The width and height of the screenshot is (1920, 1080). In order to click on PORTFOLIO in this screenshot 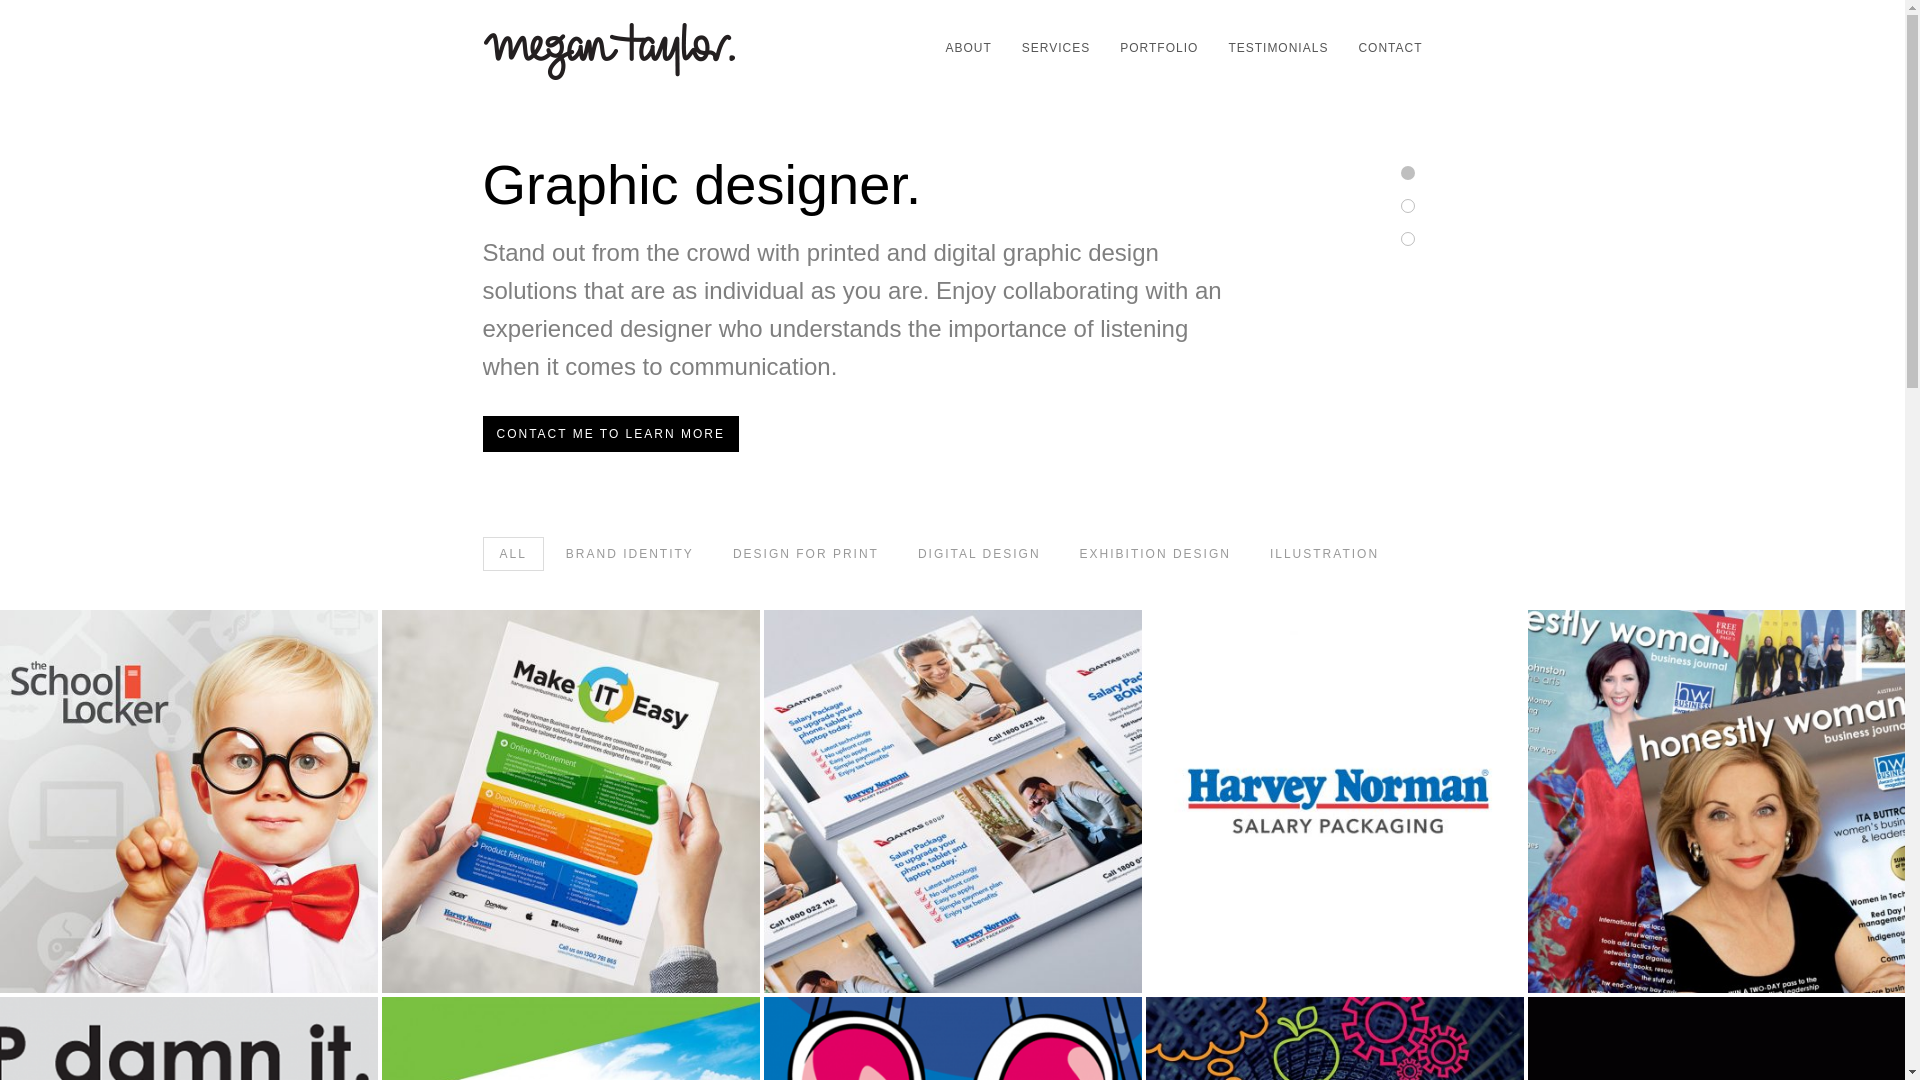, I will do `click(1152, 48)`.